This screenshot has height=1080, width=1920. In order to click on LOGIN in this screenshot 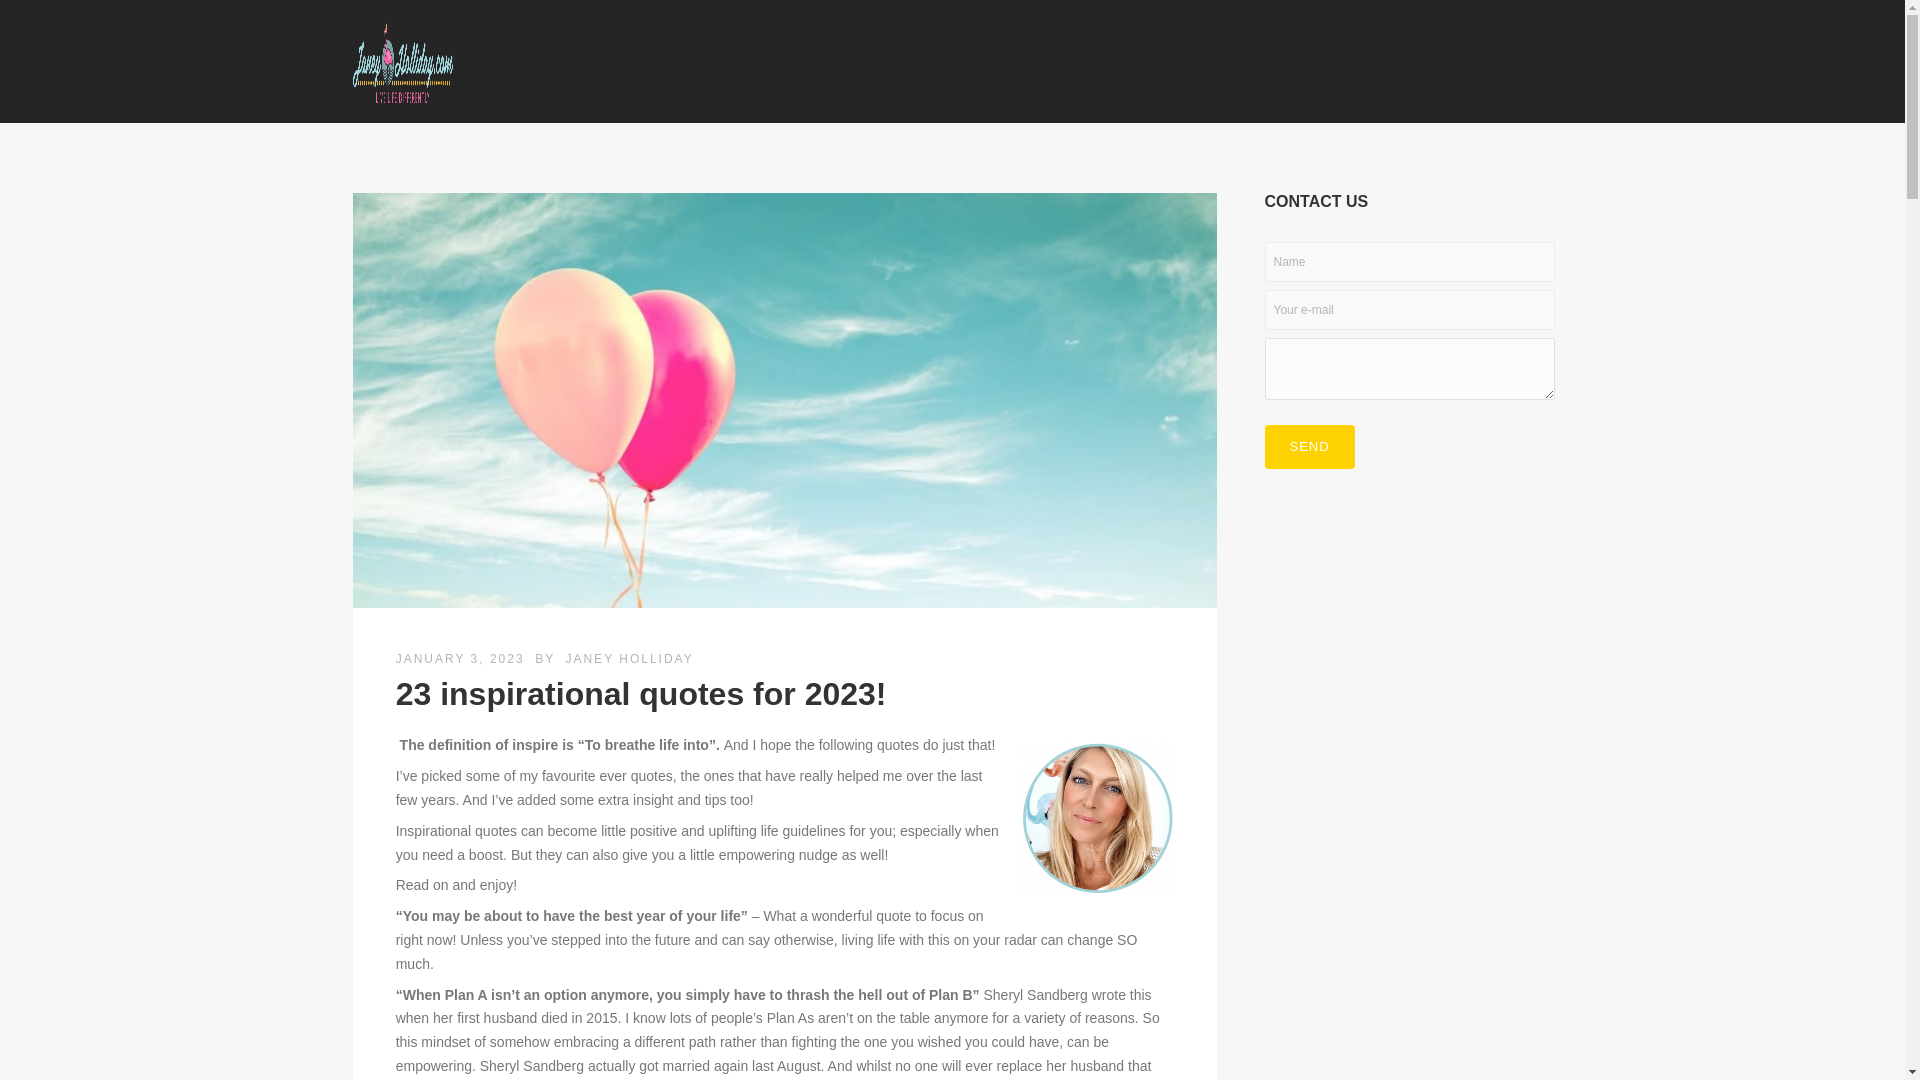, I will do `click(1506, 42)`.